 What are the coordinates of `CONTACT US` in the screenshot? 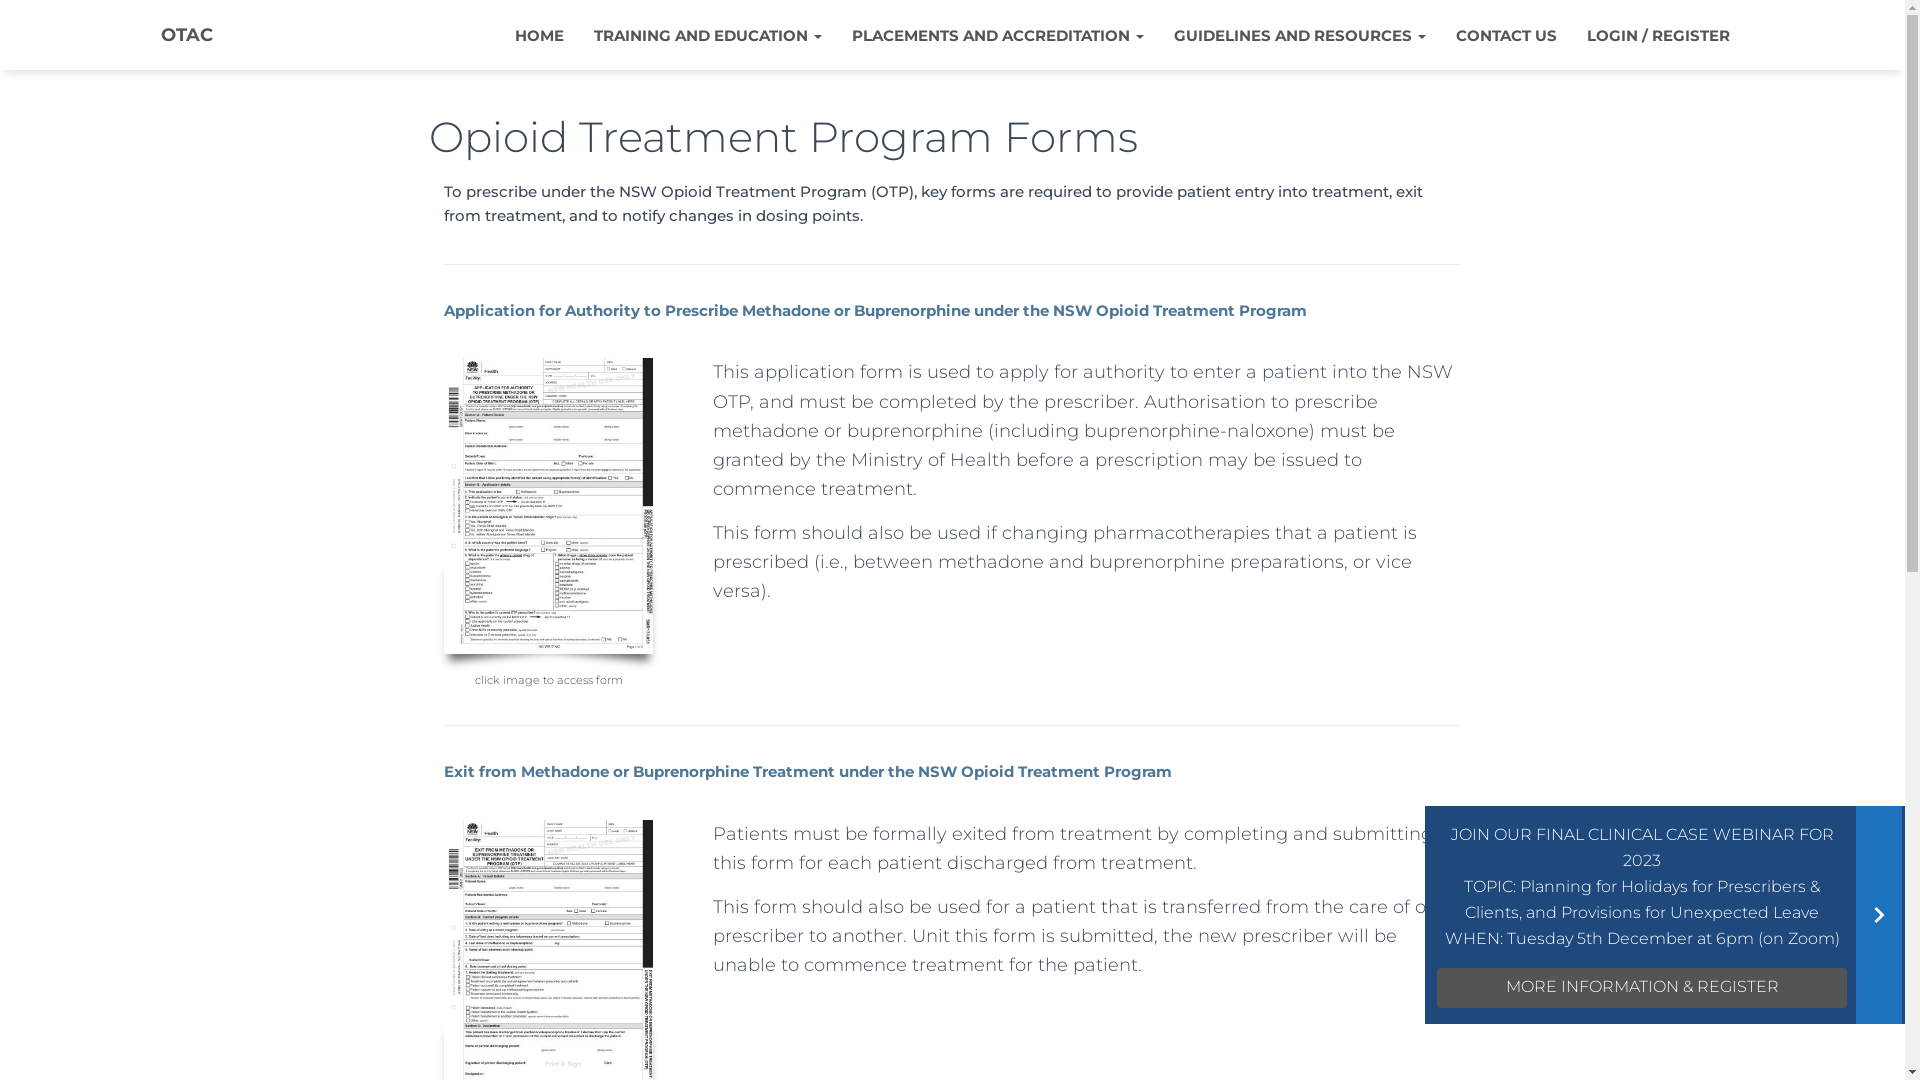 It's located at (1506, 34).